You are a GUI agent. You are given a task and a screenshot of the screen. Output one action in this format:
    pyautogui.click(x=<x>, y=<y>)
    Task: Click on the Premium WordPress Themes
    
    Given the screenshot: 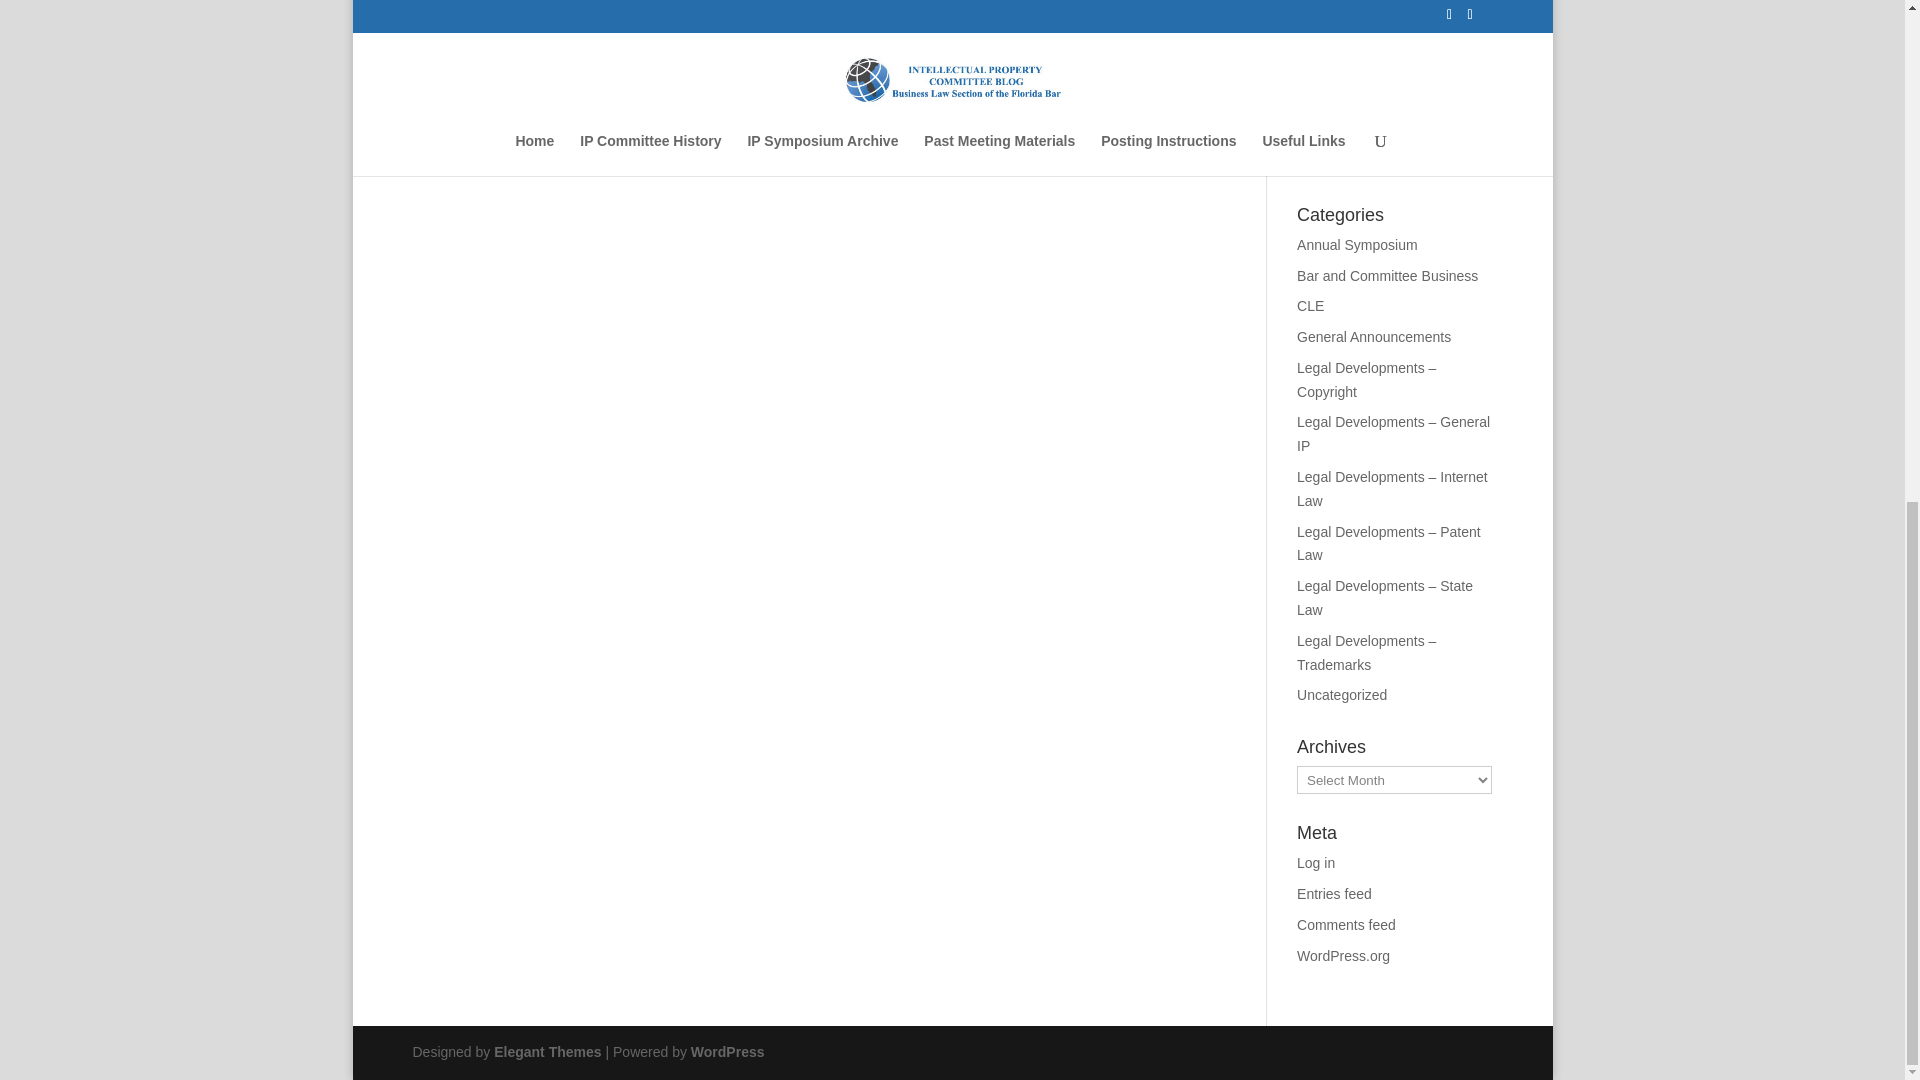 What is the action you would take?
    pyautogui.click(x=546, y=1052)
    